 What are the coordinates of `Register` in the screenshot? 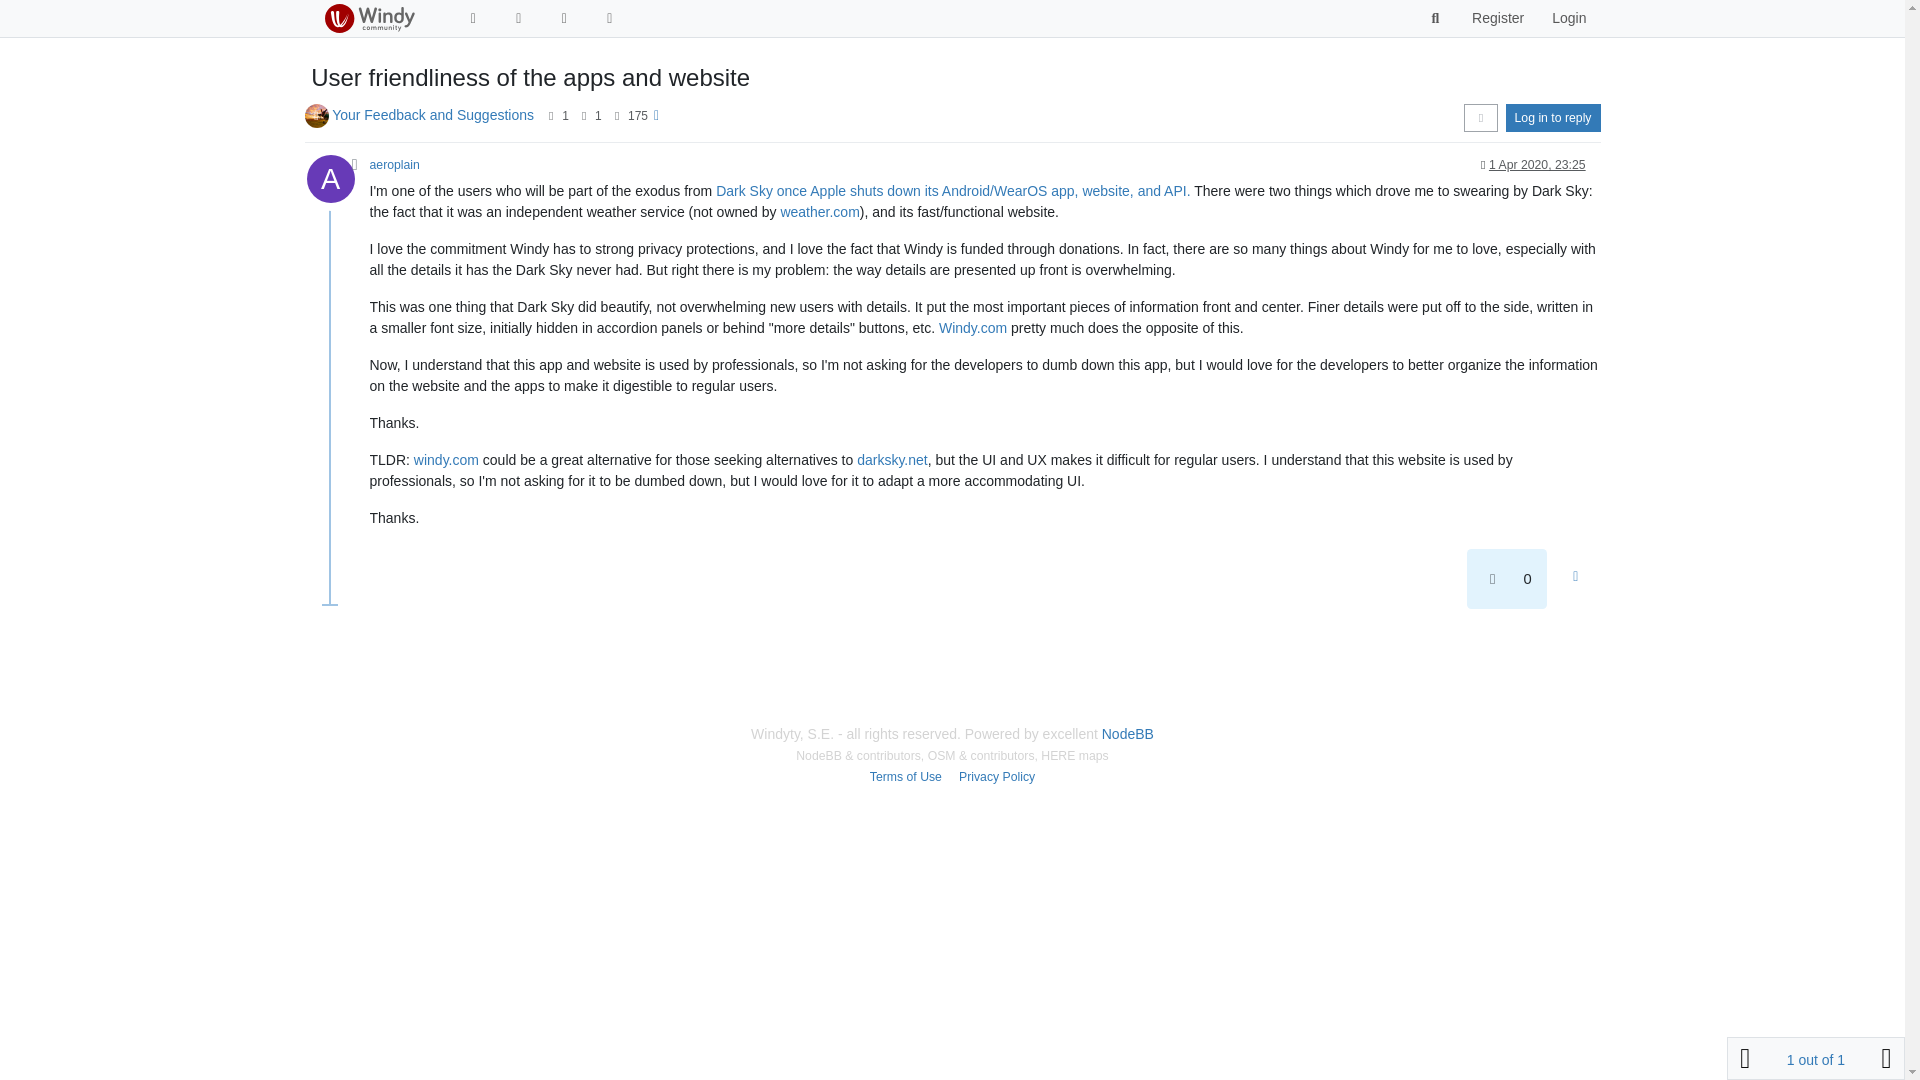 It's located at (1497, 18).